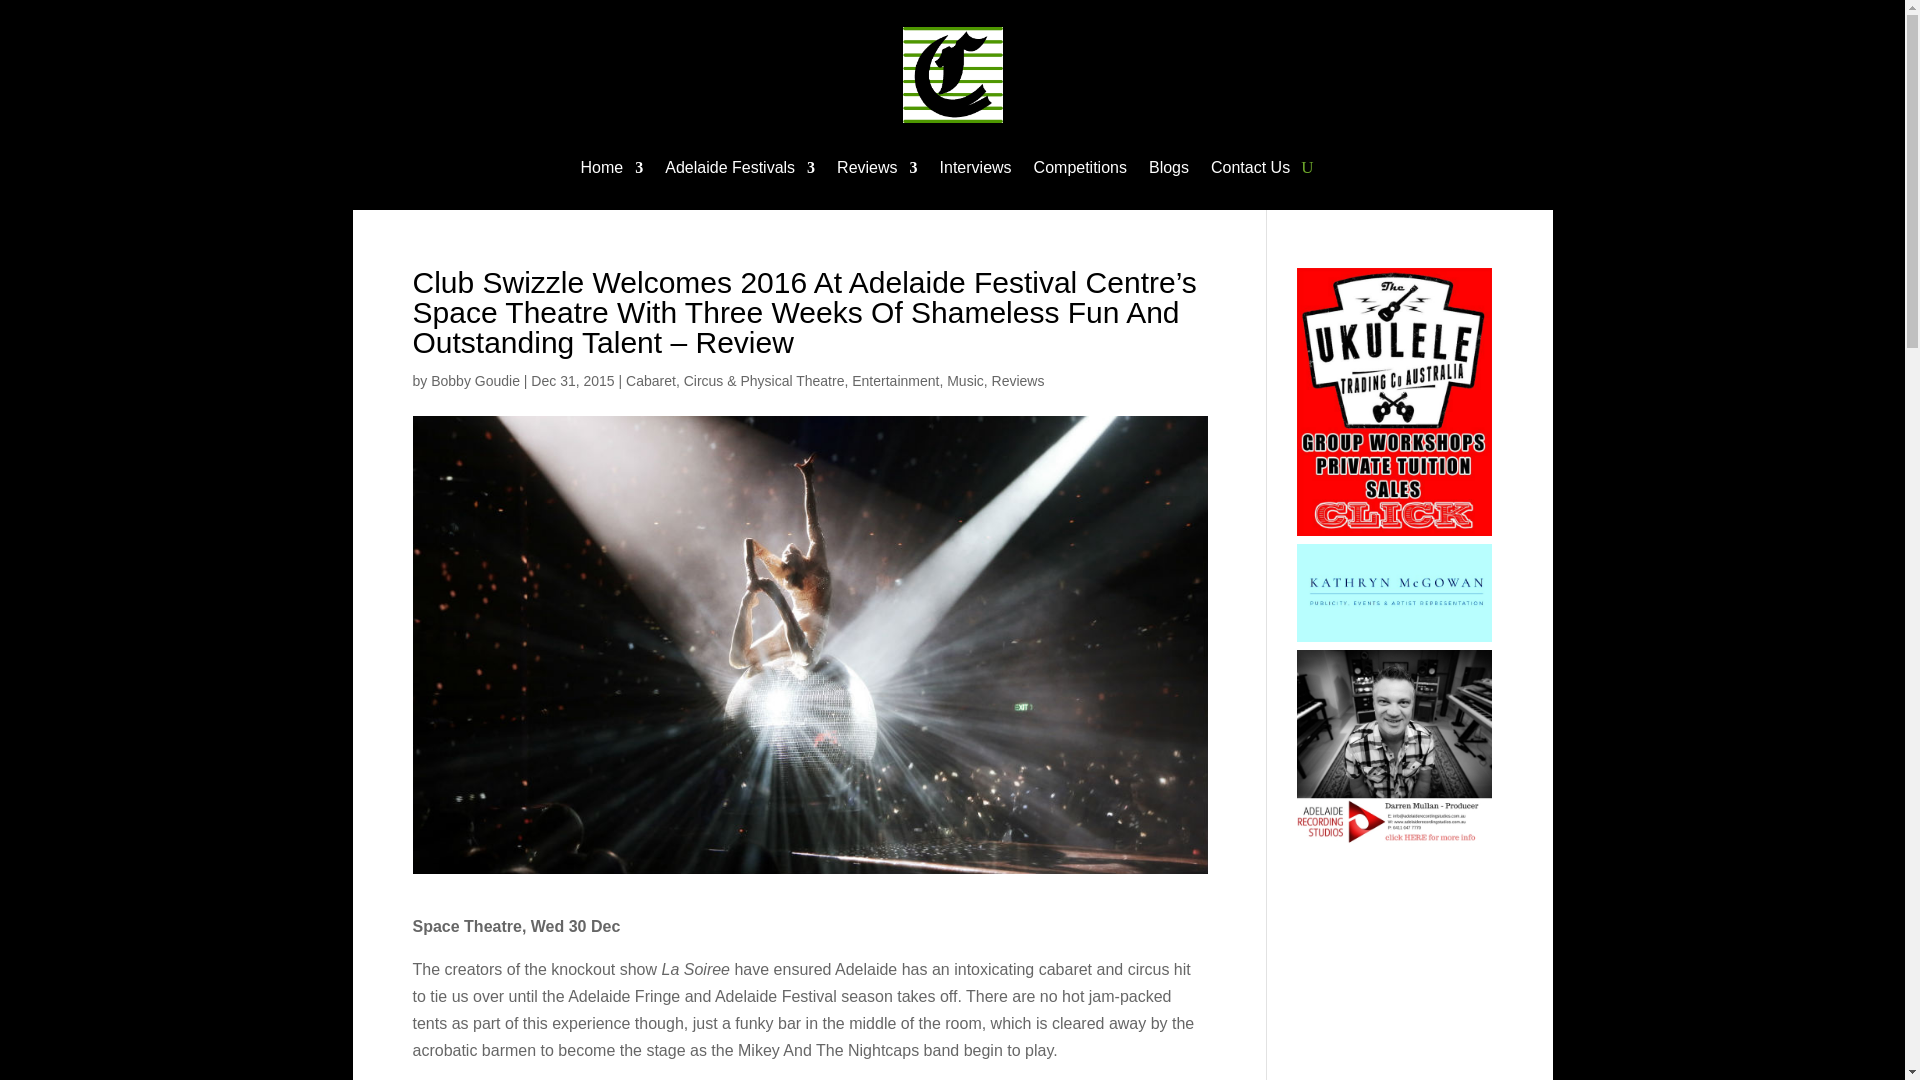  I want to click on Contact Us, so click(1250, 170).